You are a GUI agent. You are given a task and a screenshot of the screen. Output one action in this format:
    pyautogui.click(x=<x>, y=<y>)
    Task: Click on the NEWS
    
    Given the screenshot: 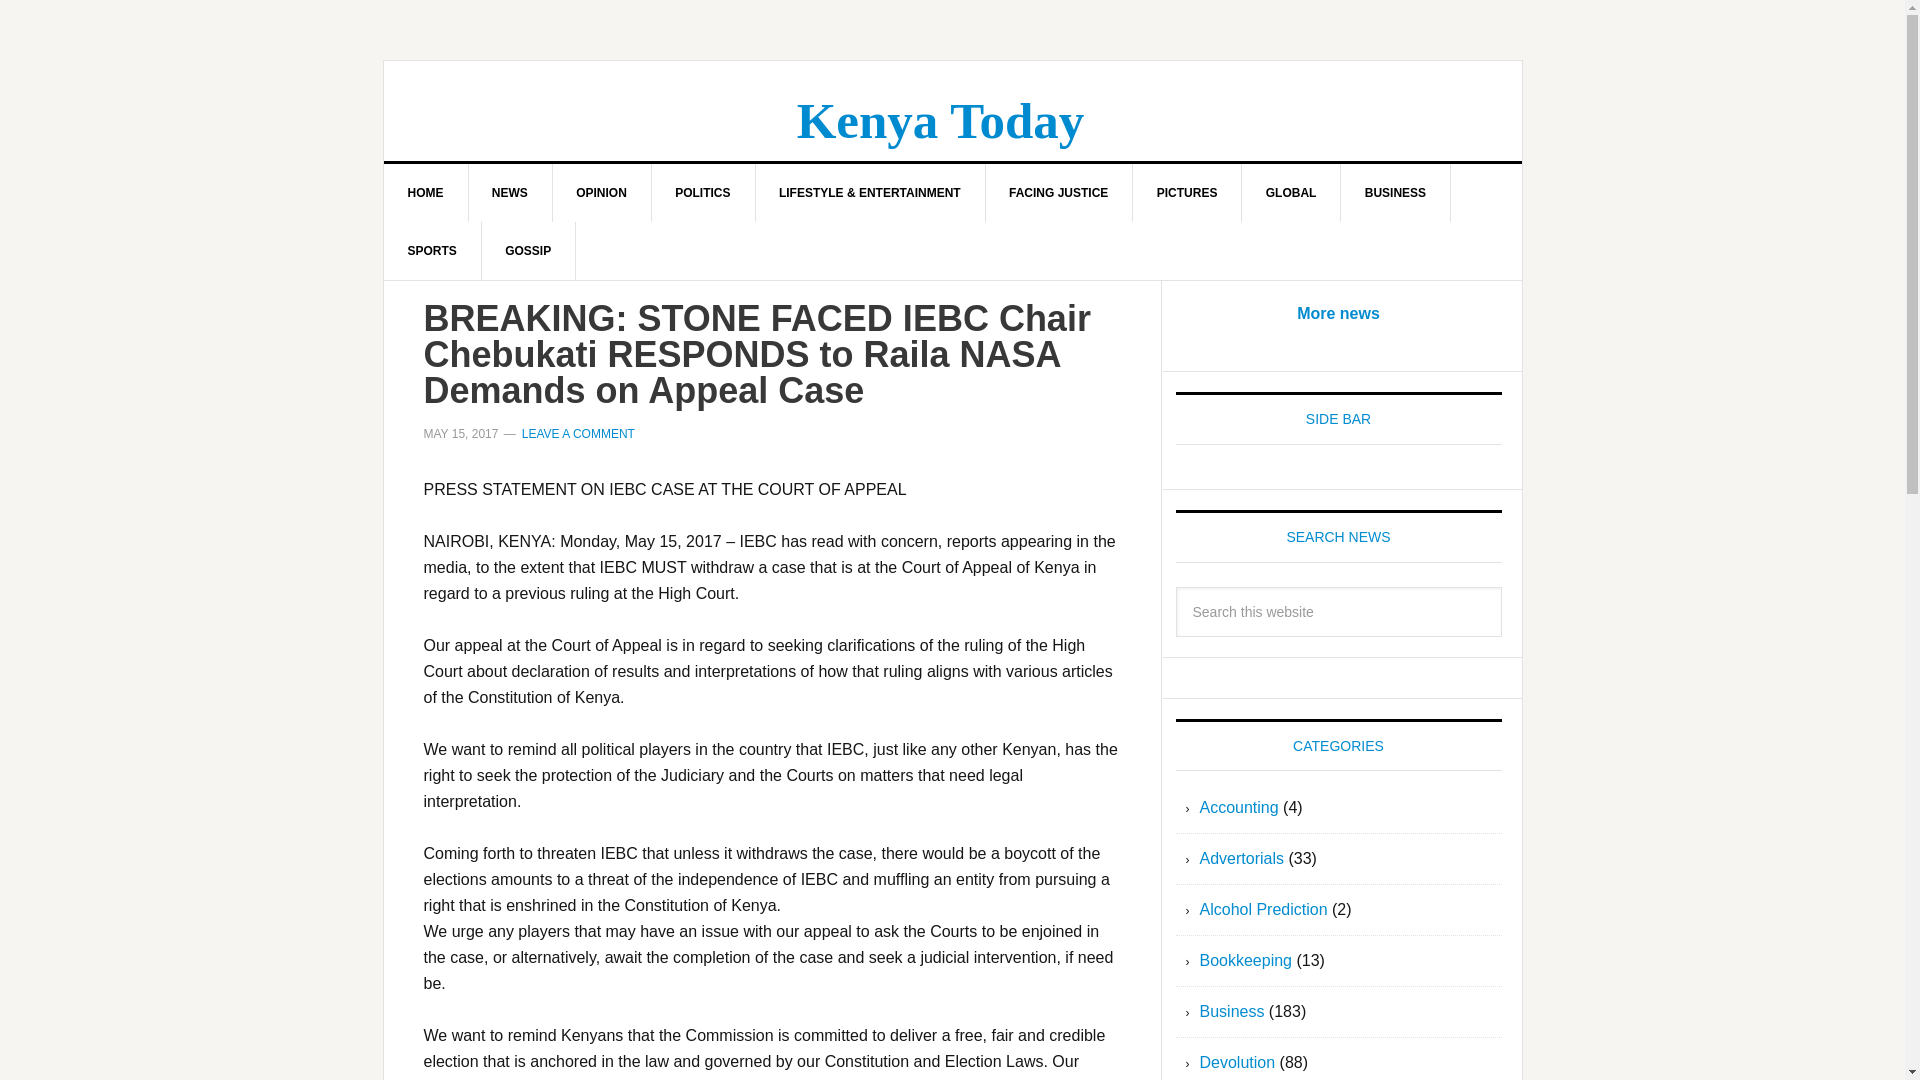 What is the action you would take?
    pyautogui.click(x=510, y=193)
    